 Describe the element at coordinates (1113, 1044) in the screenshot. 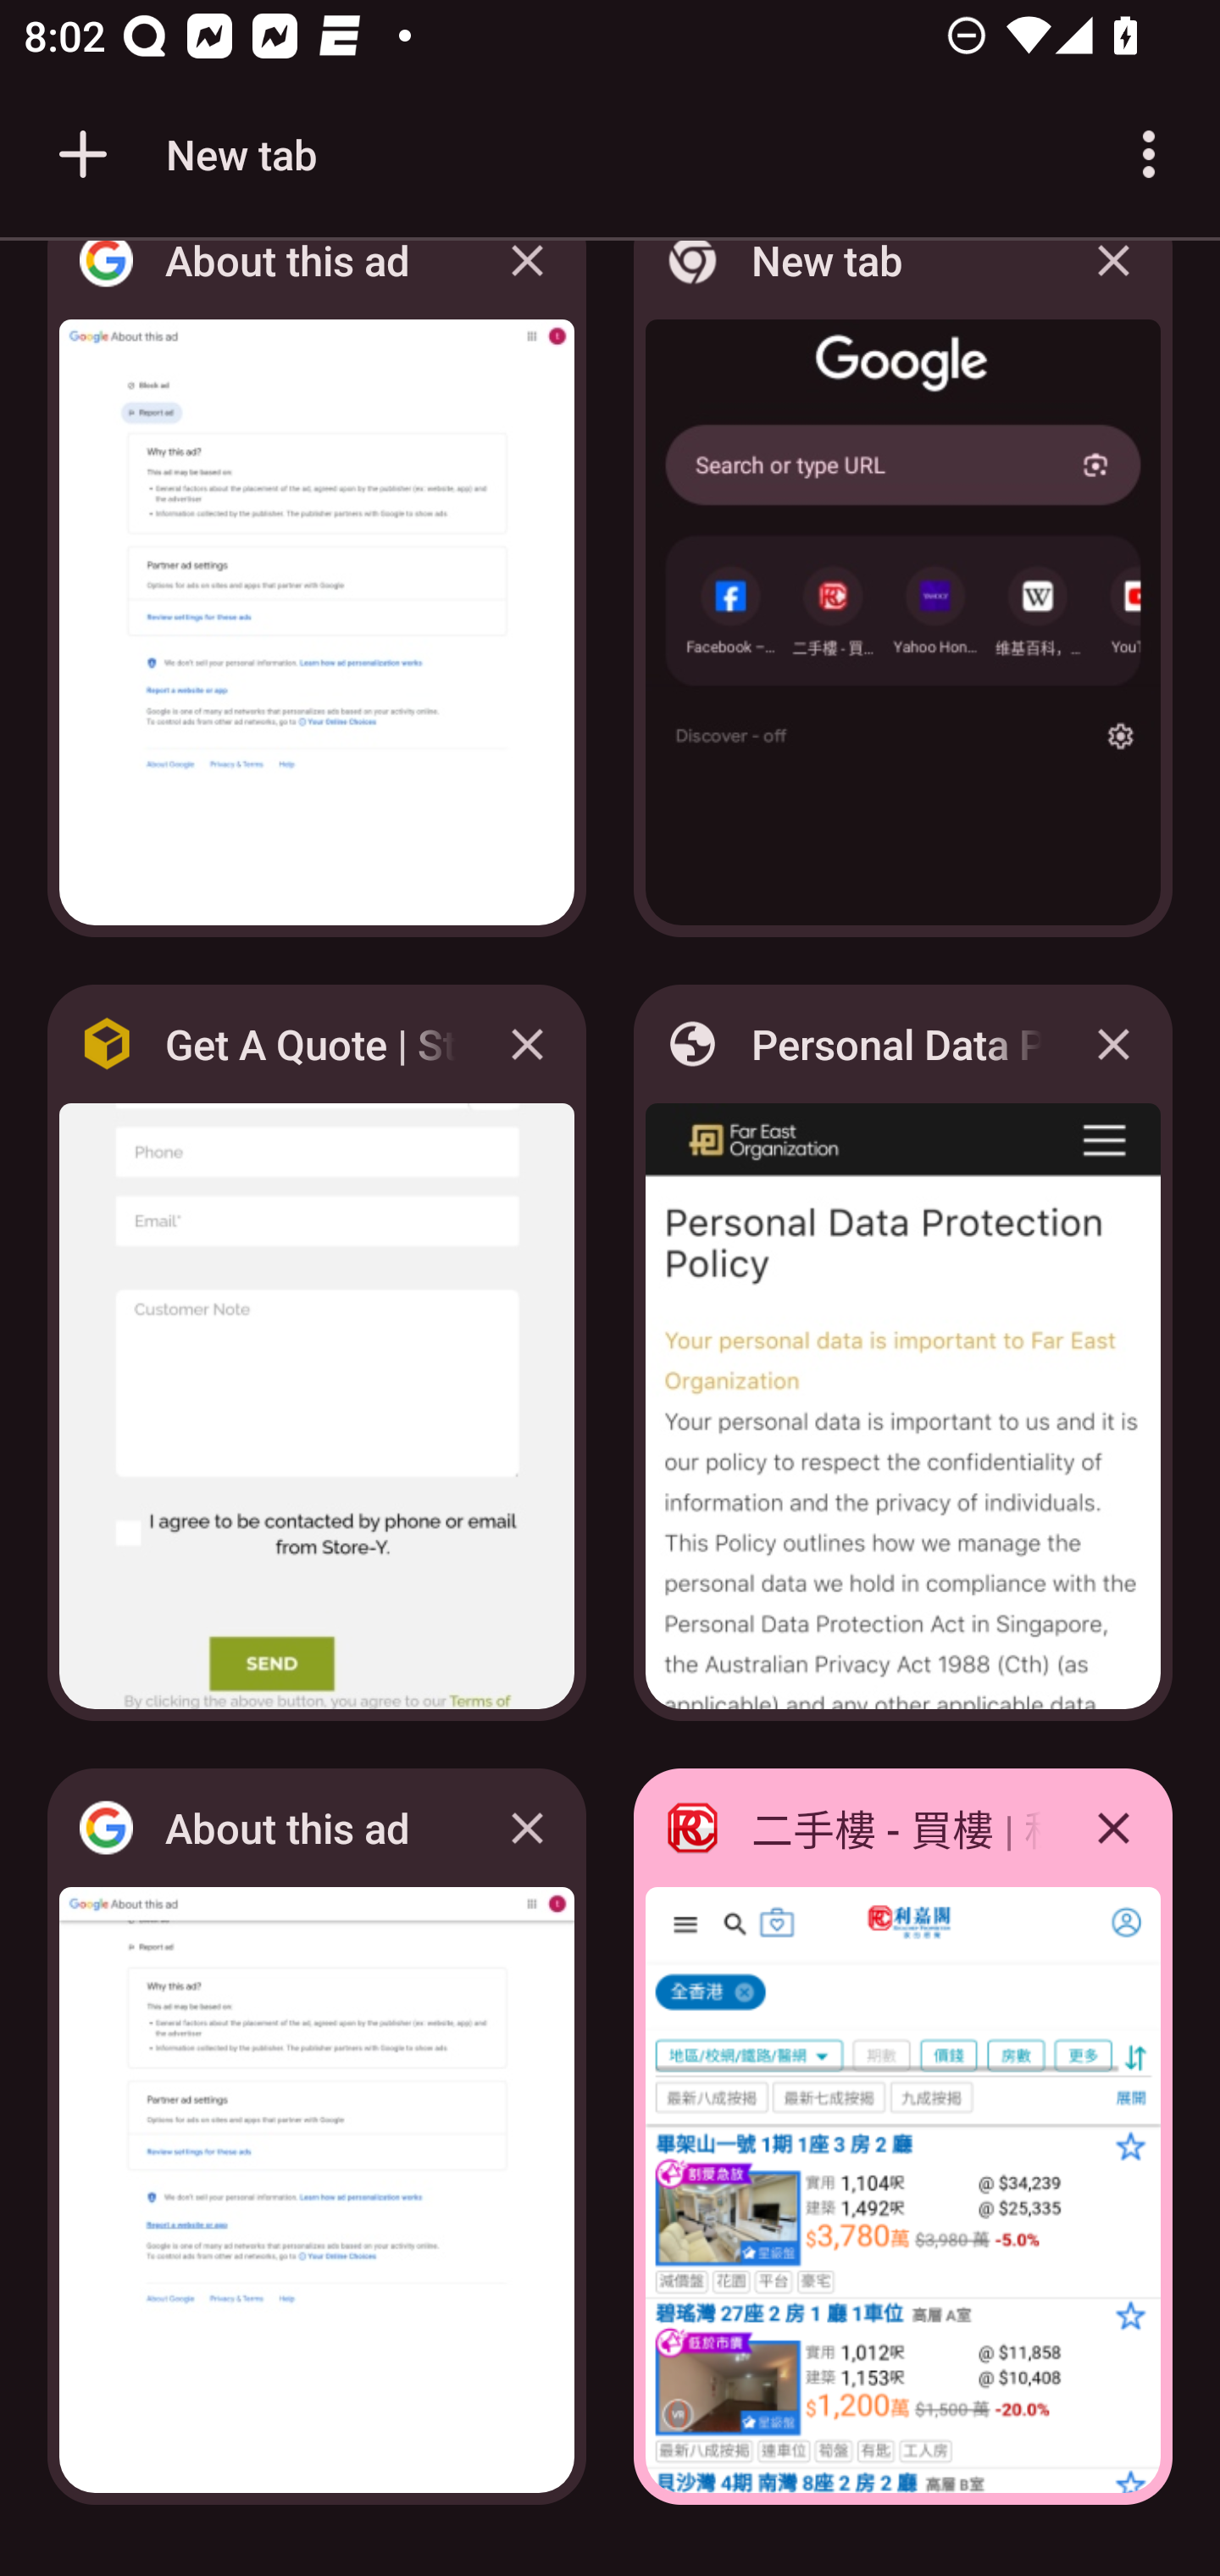

I see `Close Personal Data Protection Policy tab` at that location.